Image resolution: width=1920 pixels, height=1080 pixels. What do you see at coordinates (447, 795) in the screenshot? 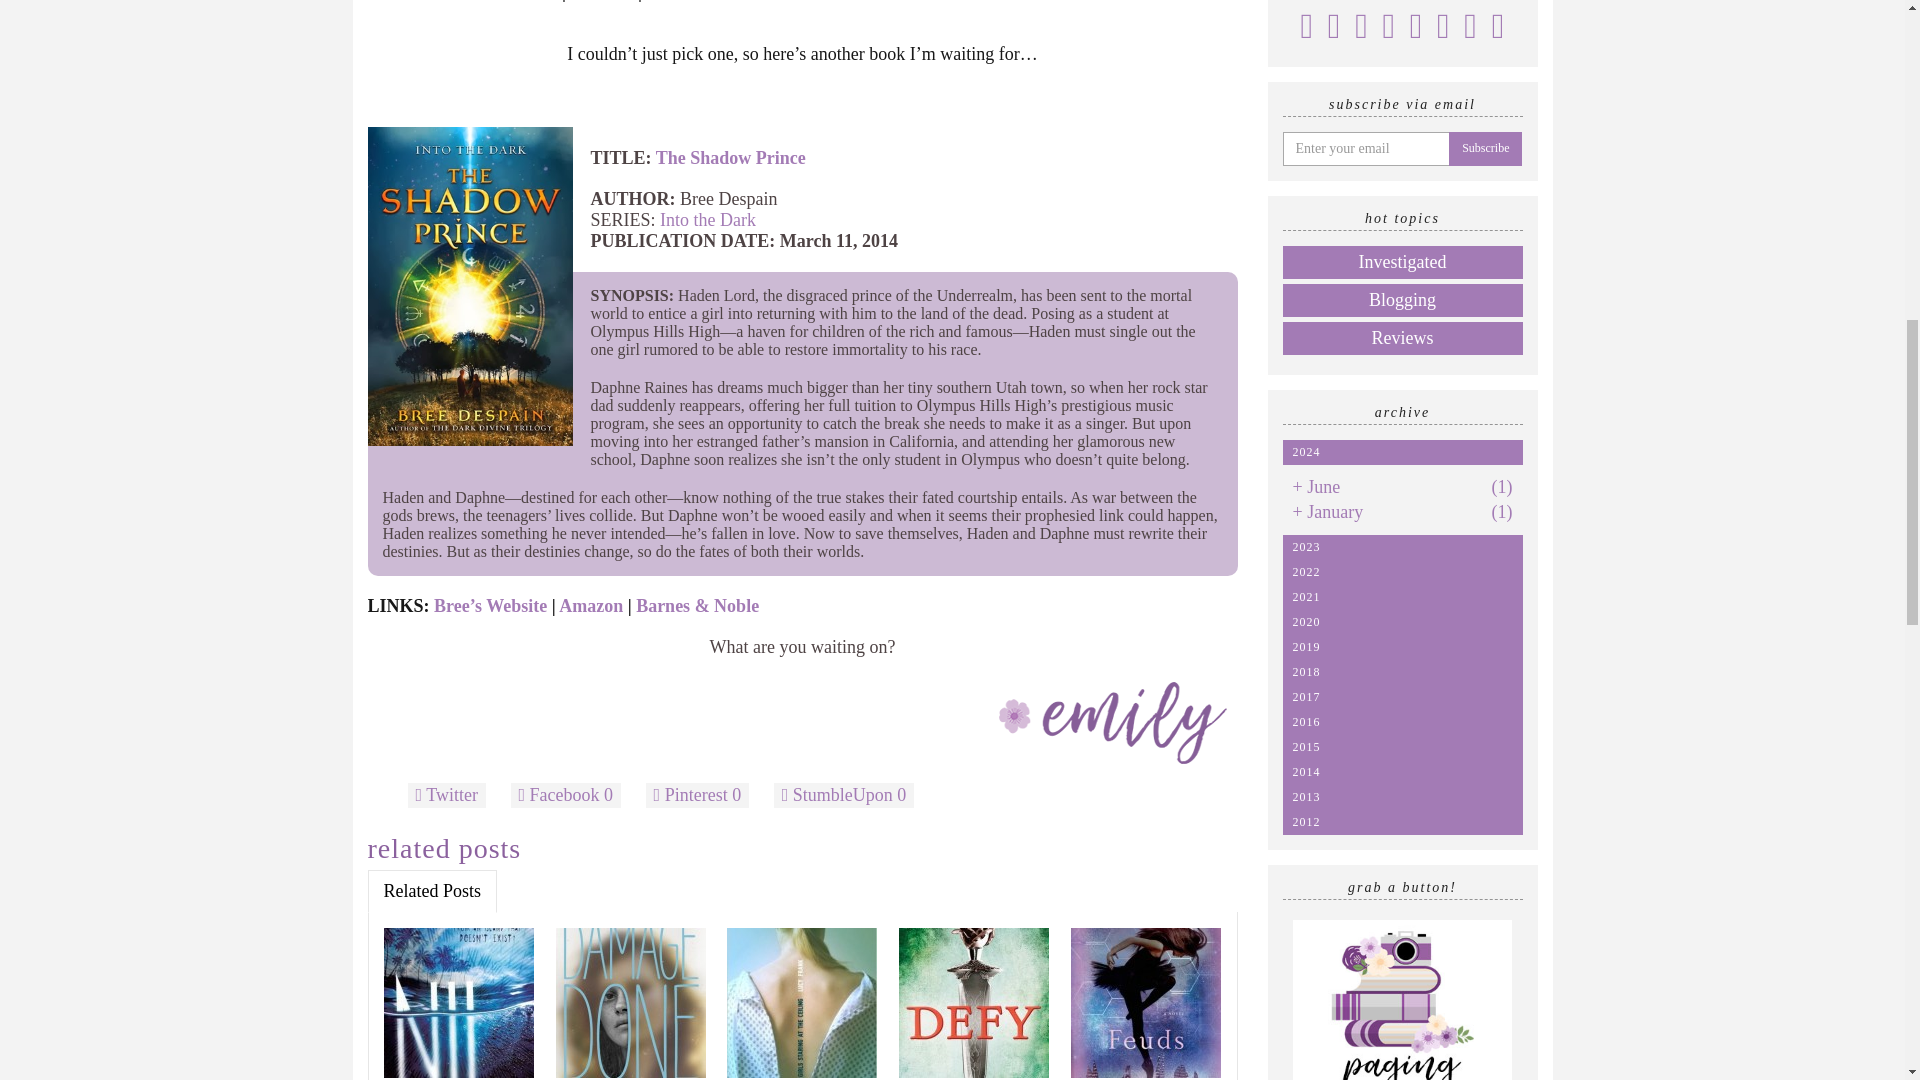
I see `Twitter` at bounding box center [447, 795].